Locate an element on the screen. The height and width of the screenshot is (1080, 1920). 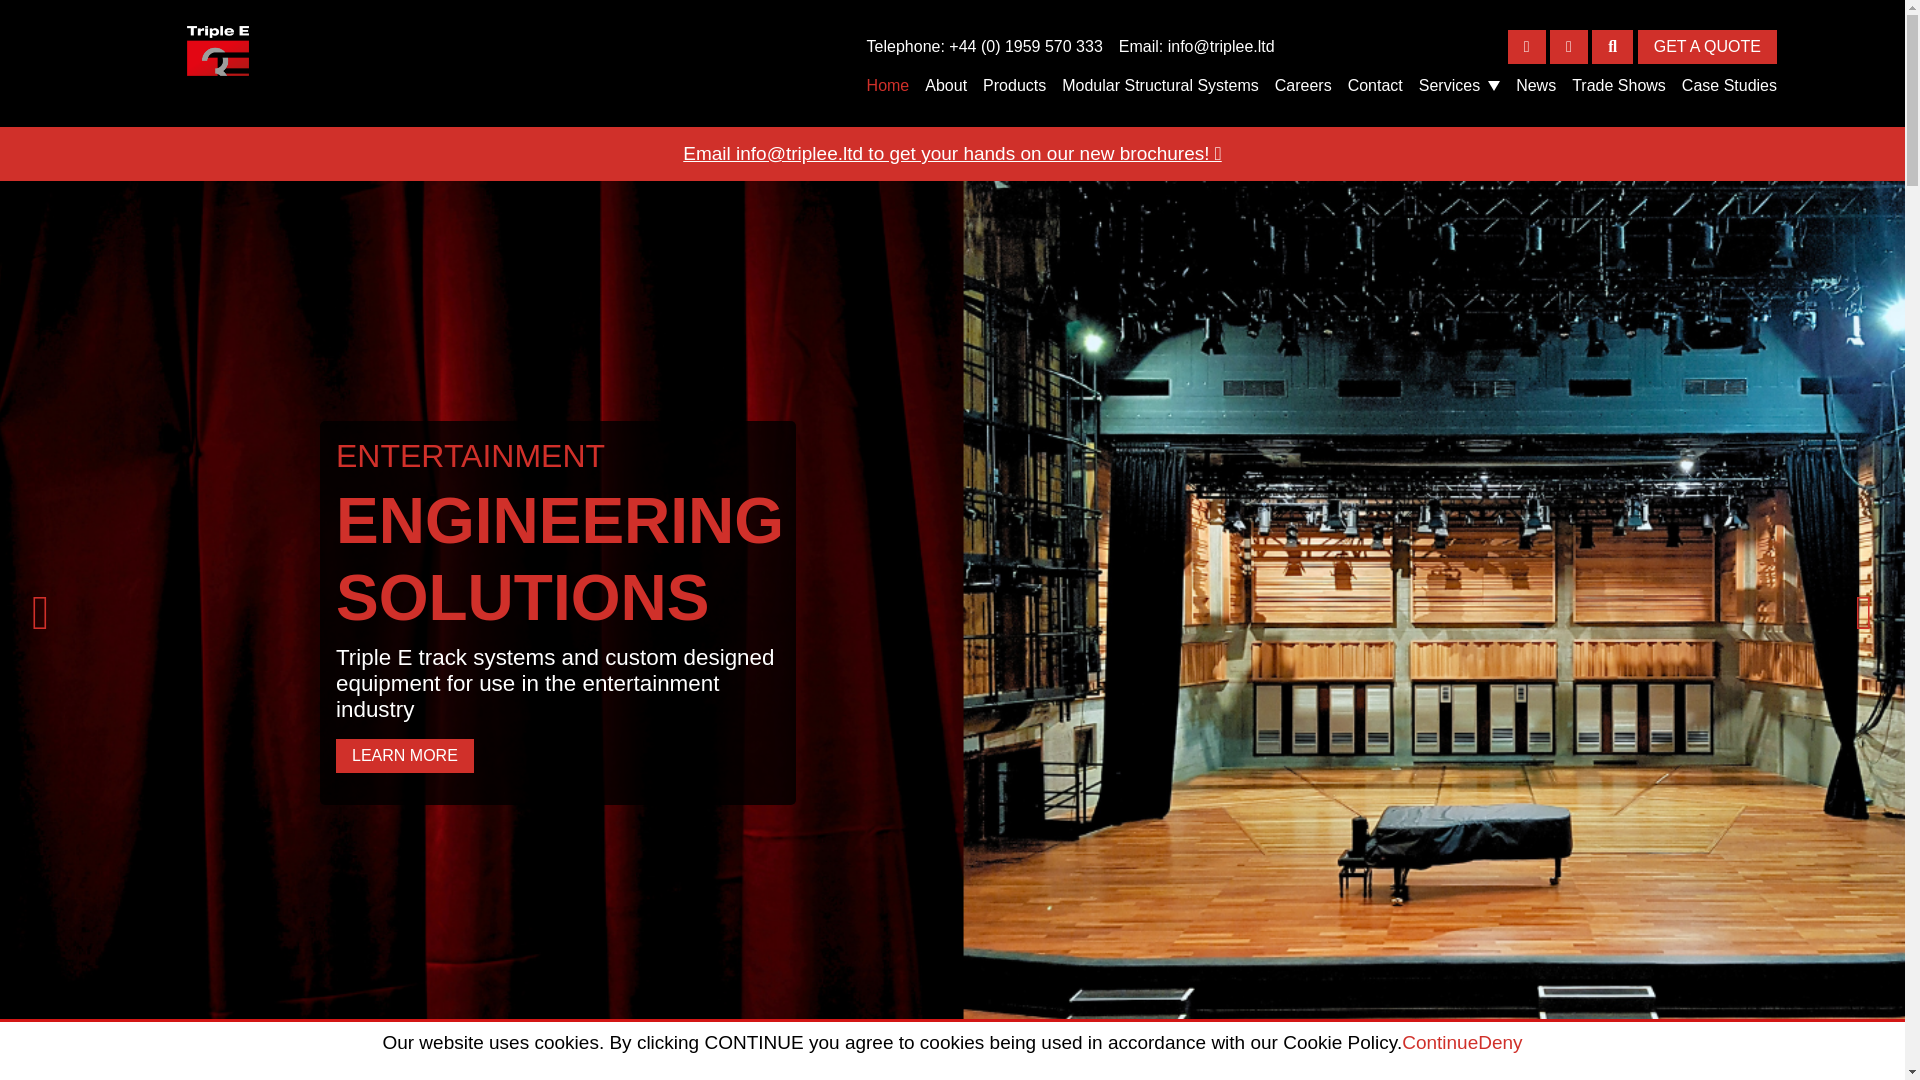
Home is located at coordinates (888, 84).